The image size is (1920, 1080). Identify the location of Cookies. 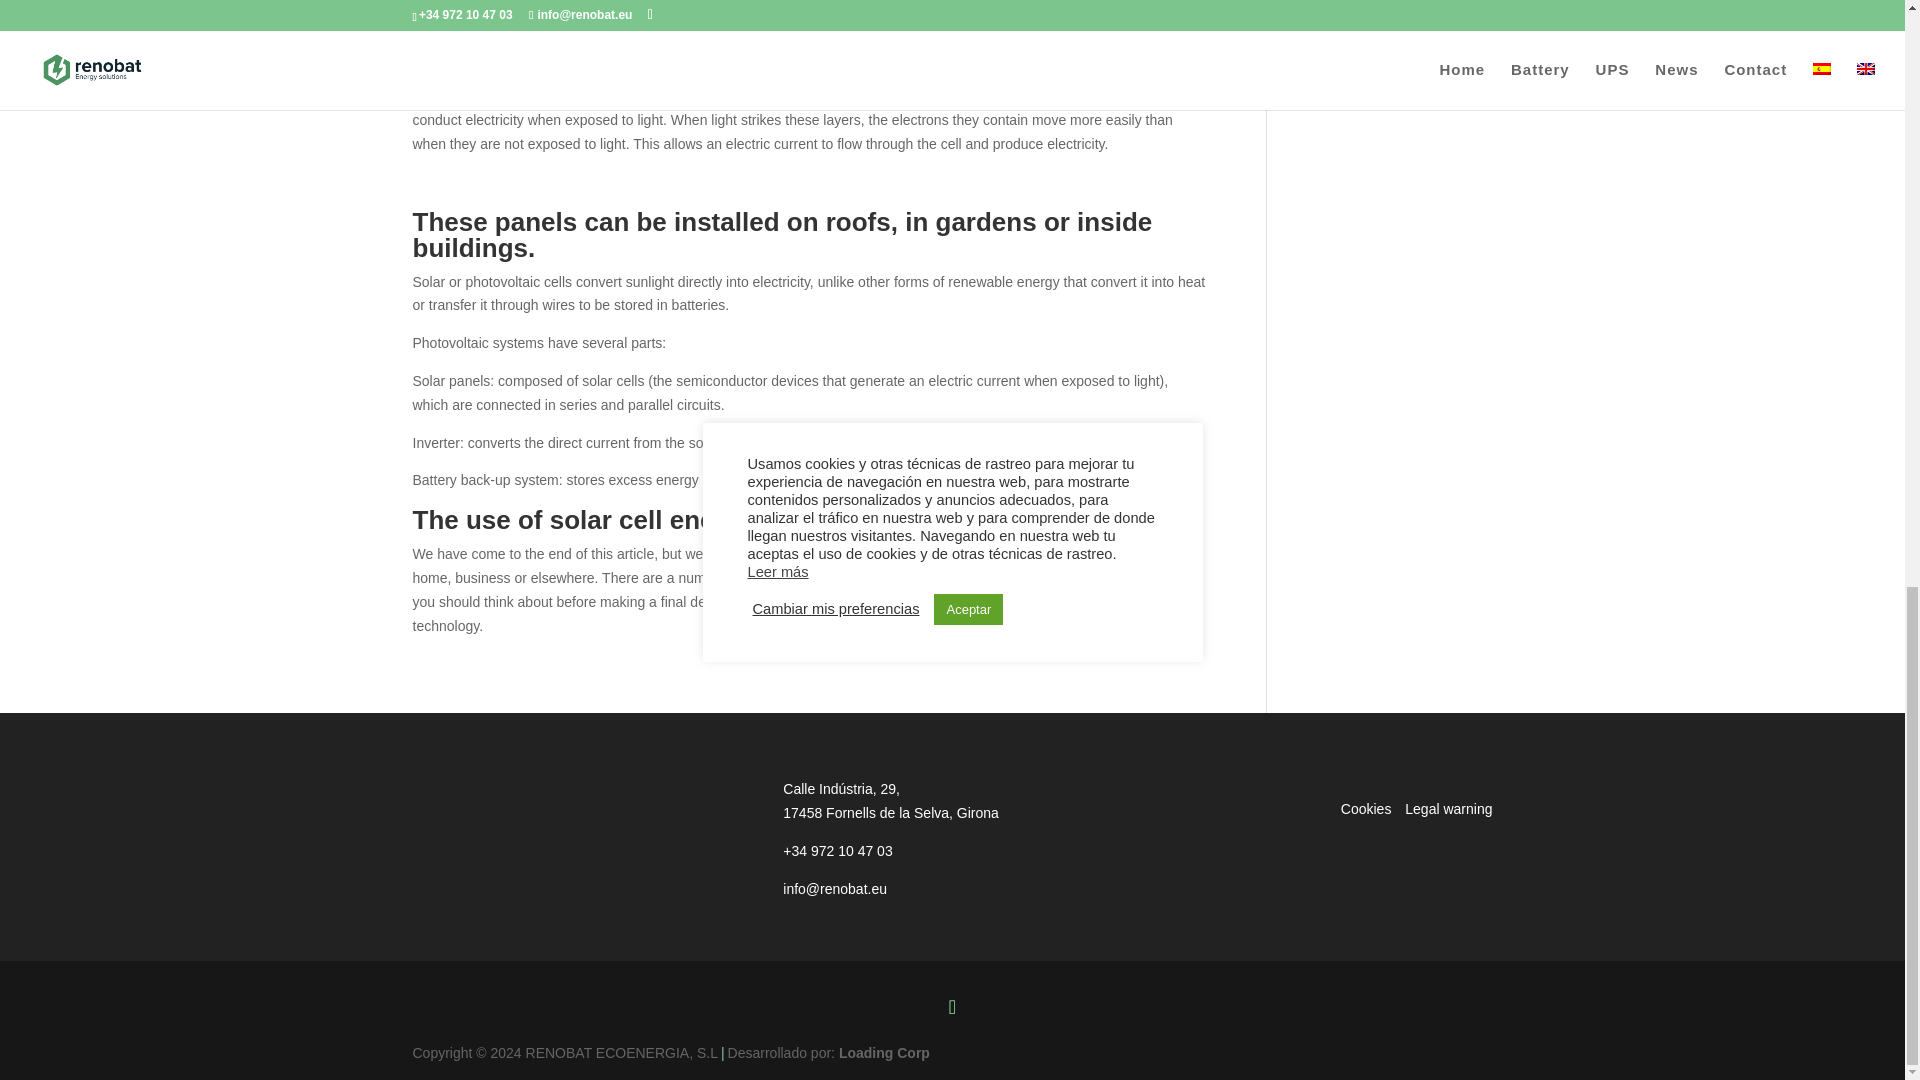
(1366, 808).